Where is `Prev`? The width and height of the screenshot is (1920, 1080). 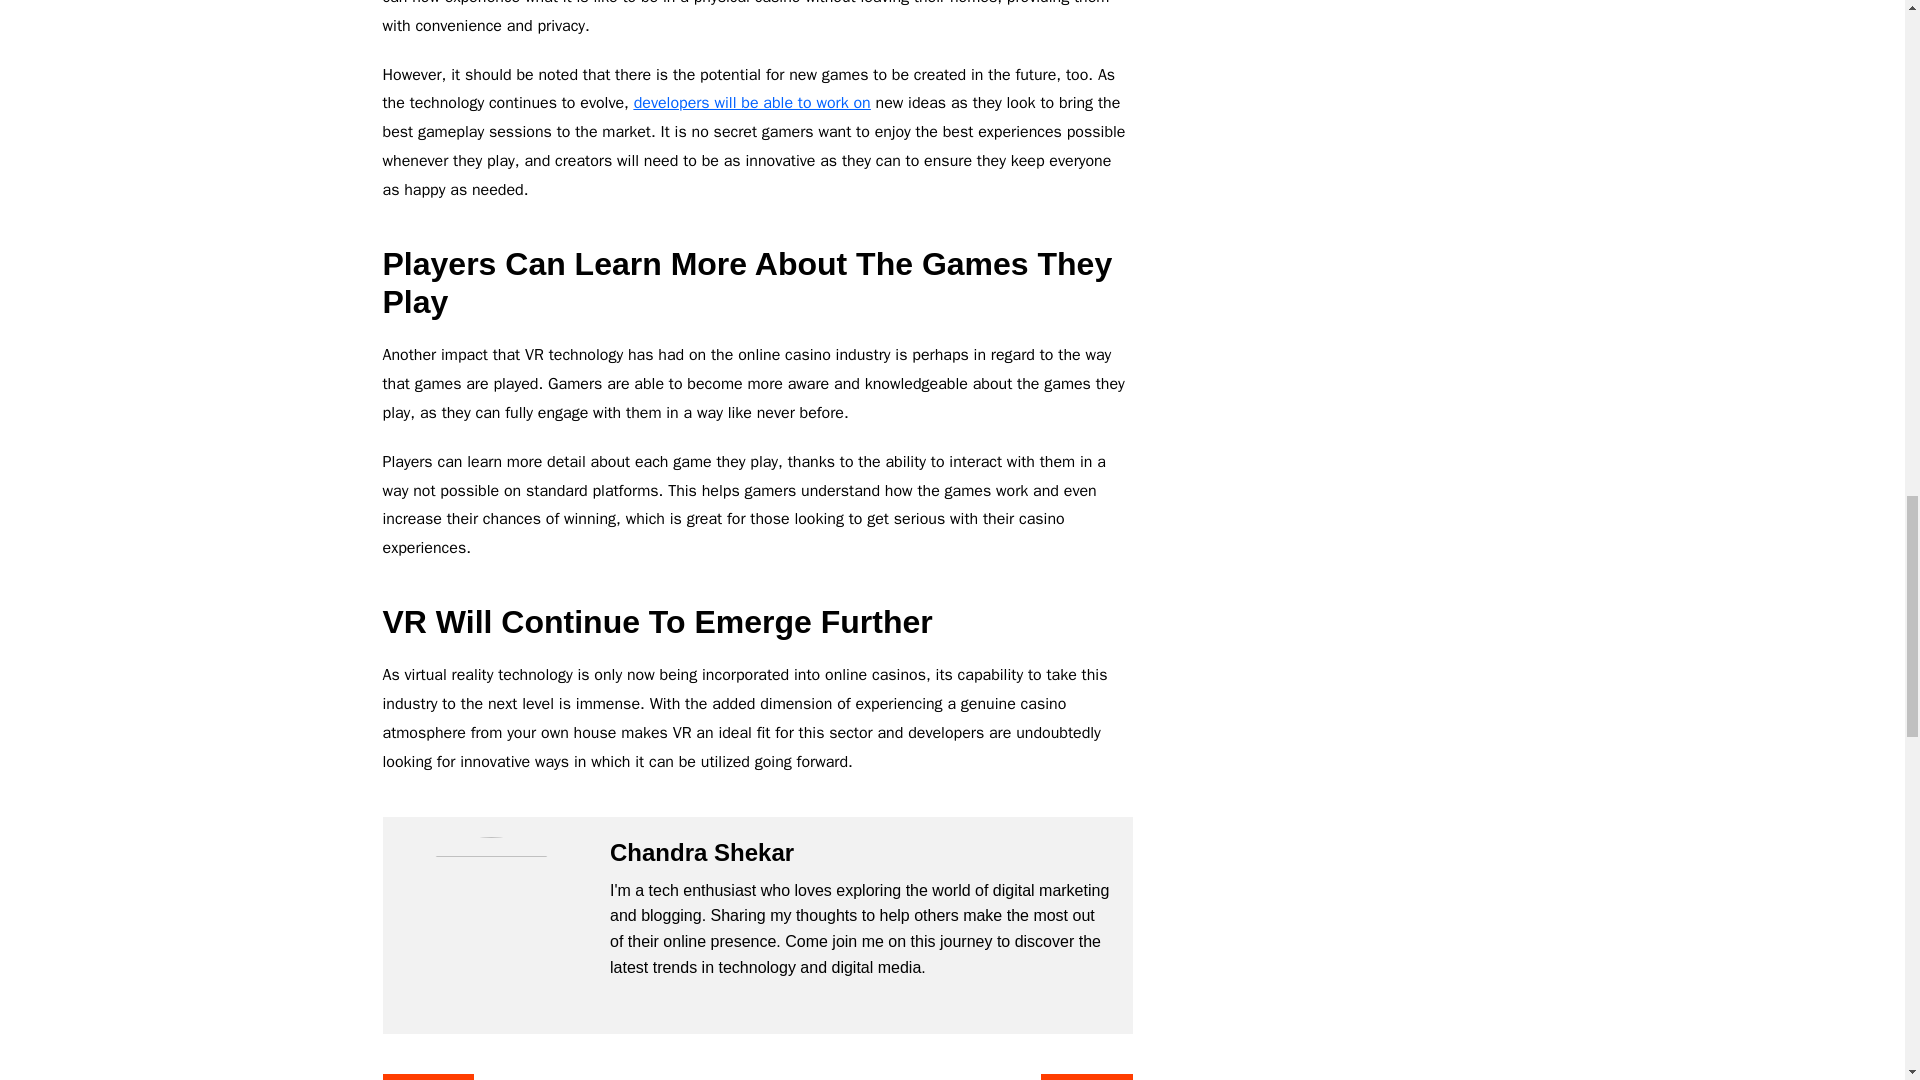
Prev is located at coordinates (427, 1076).